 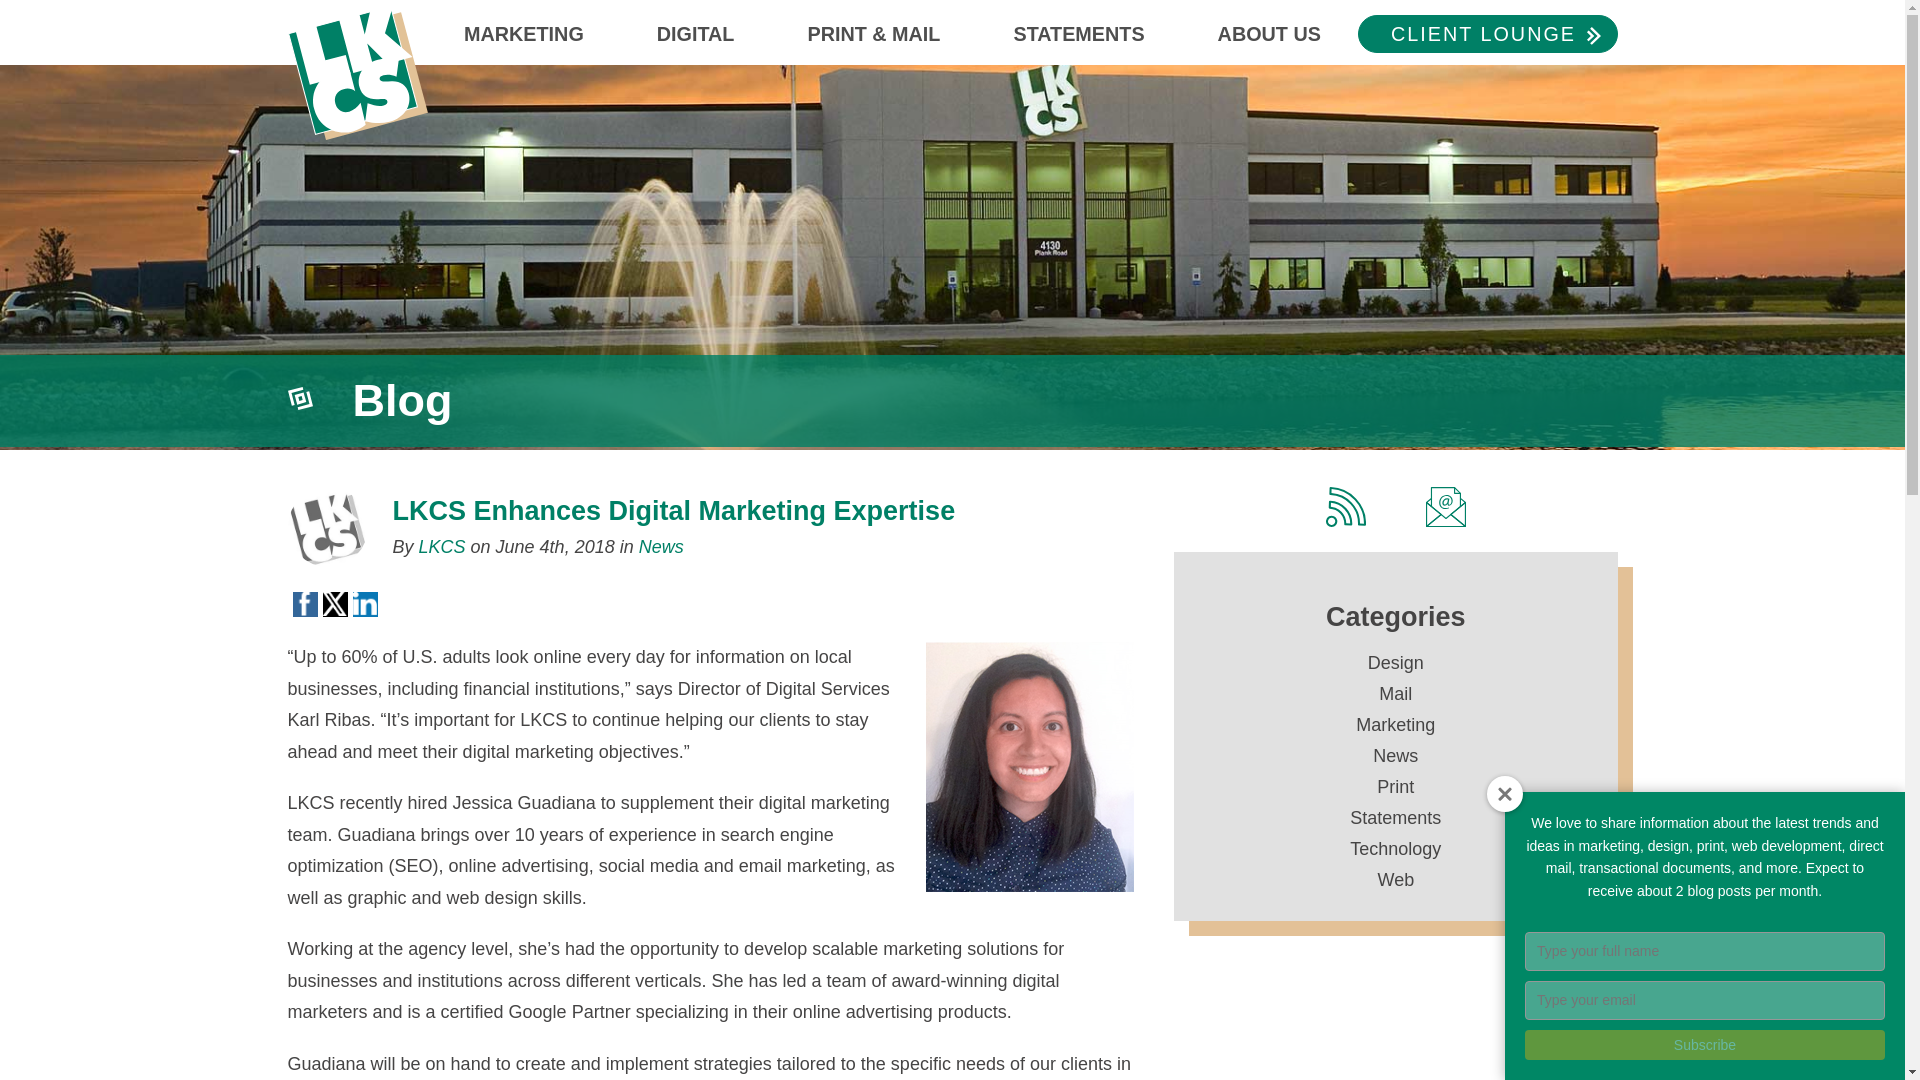 What do you see at coordinates (364, 602) in the screenshot?
I see `LinkedIn` at bounding box center [364, 602].